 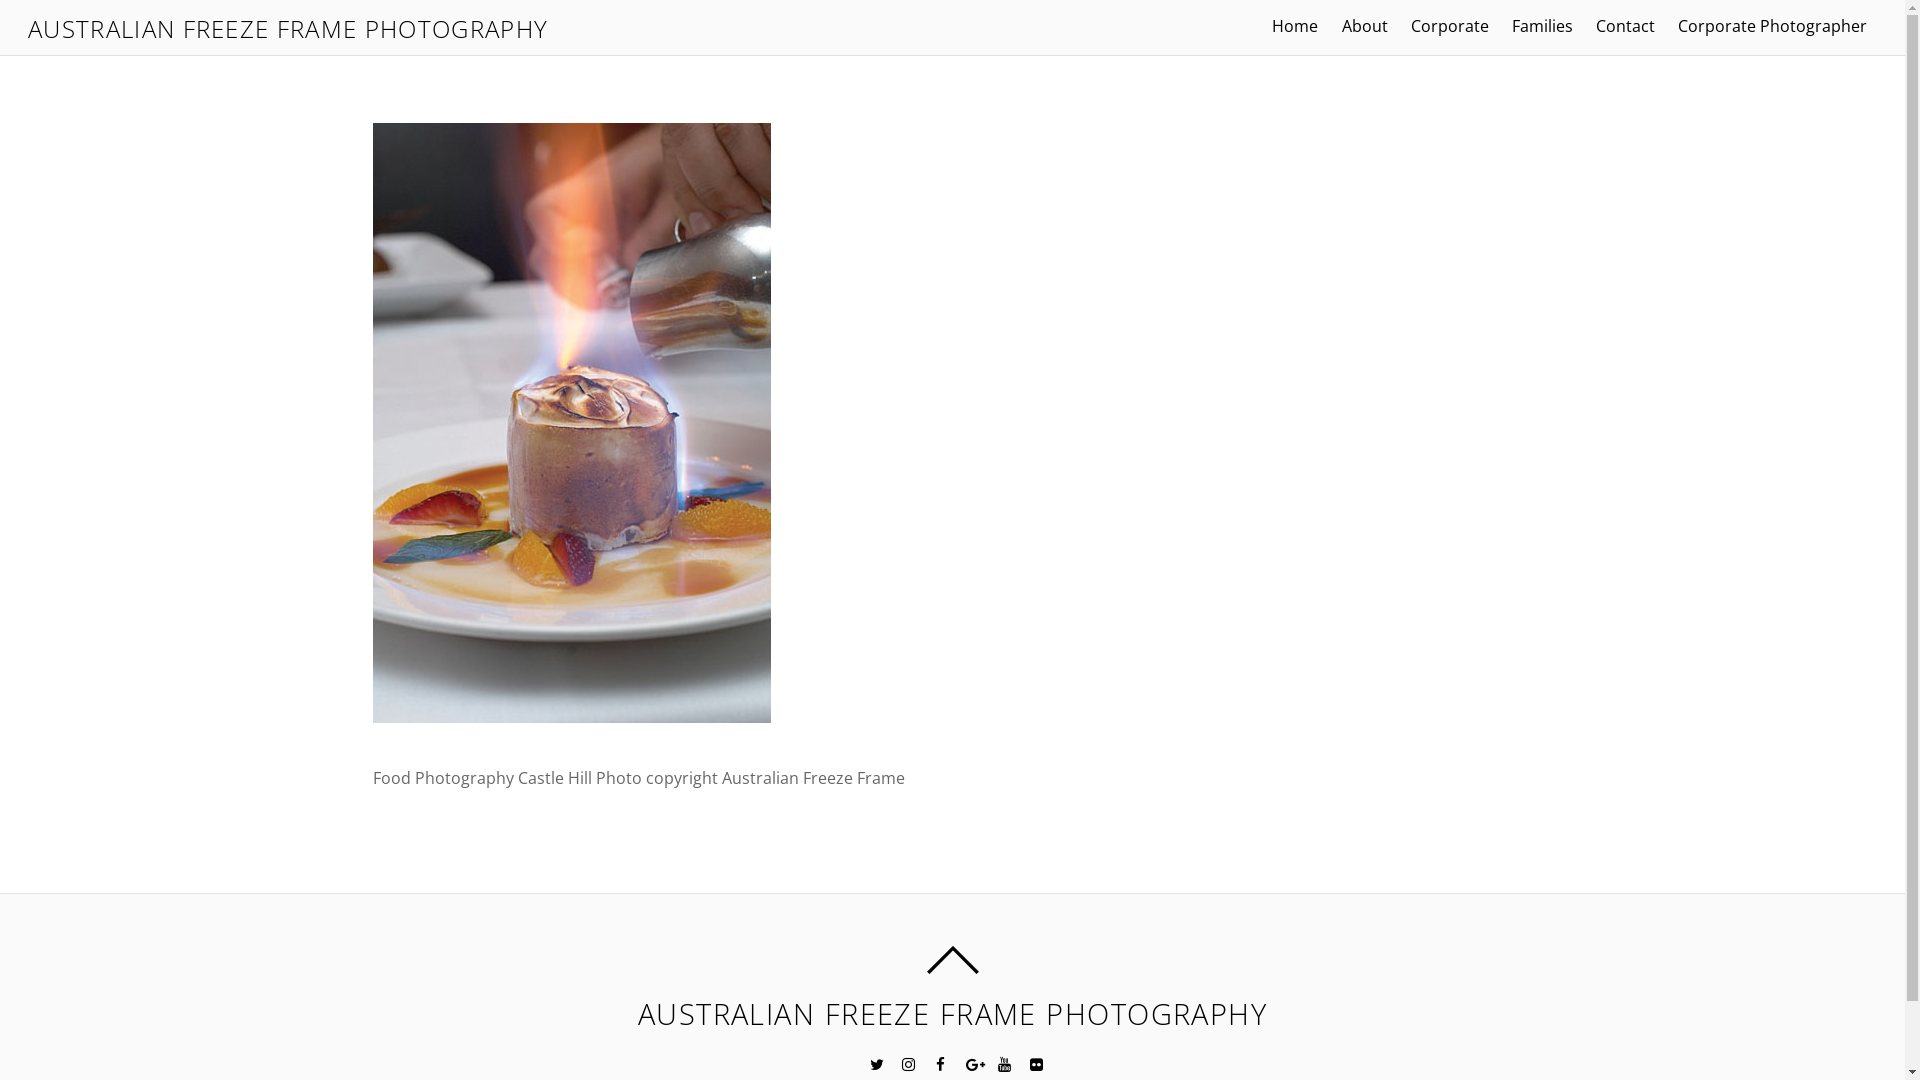 What do you see at coordinates (1364, 26) in the screenshot?
I see `About` at bounding box center [1364, 26].